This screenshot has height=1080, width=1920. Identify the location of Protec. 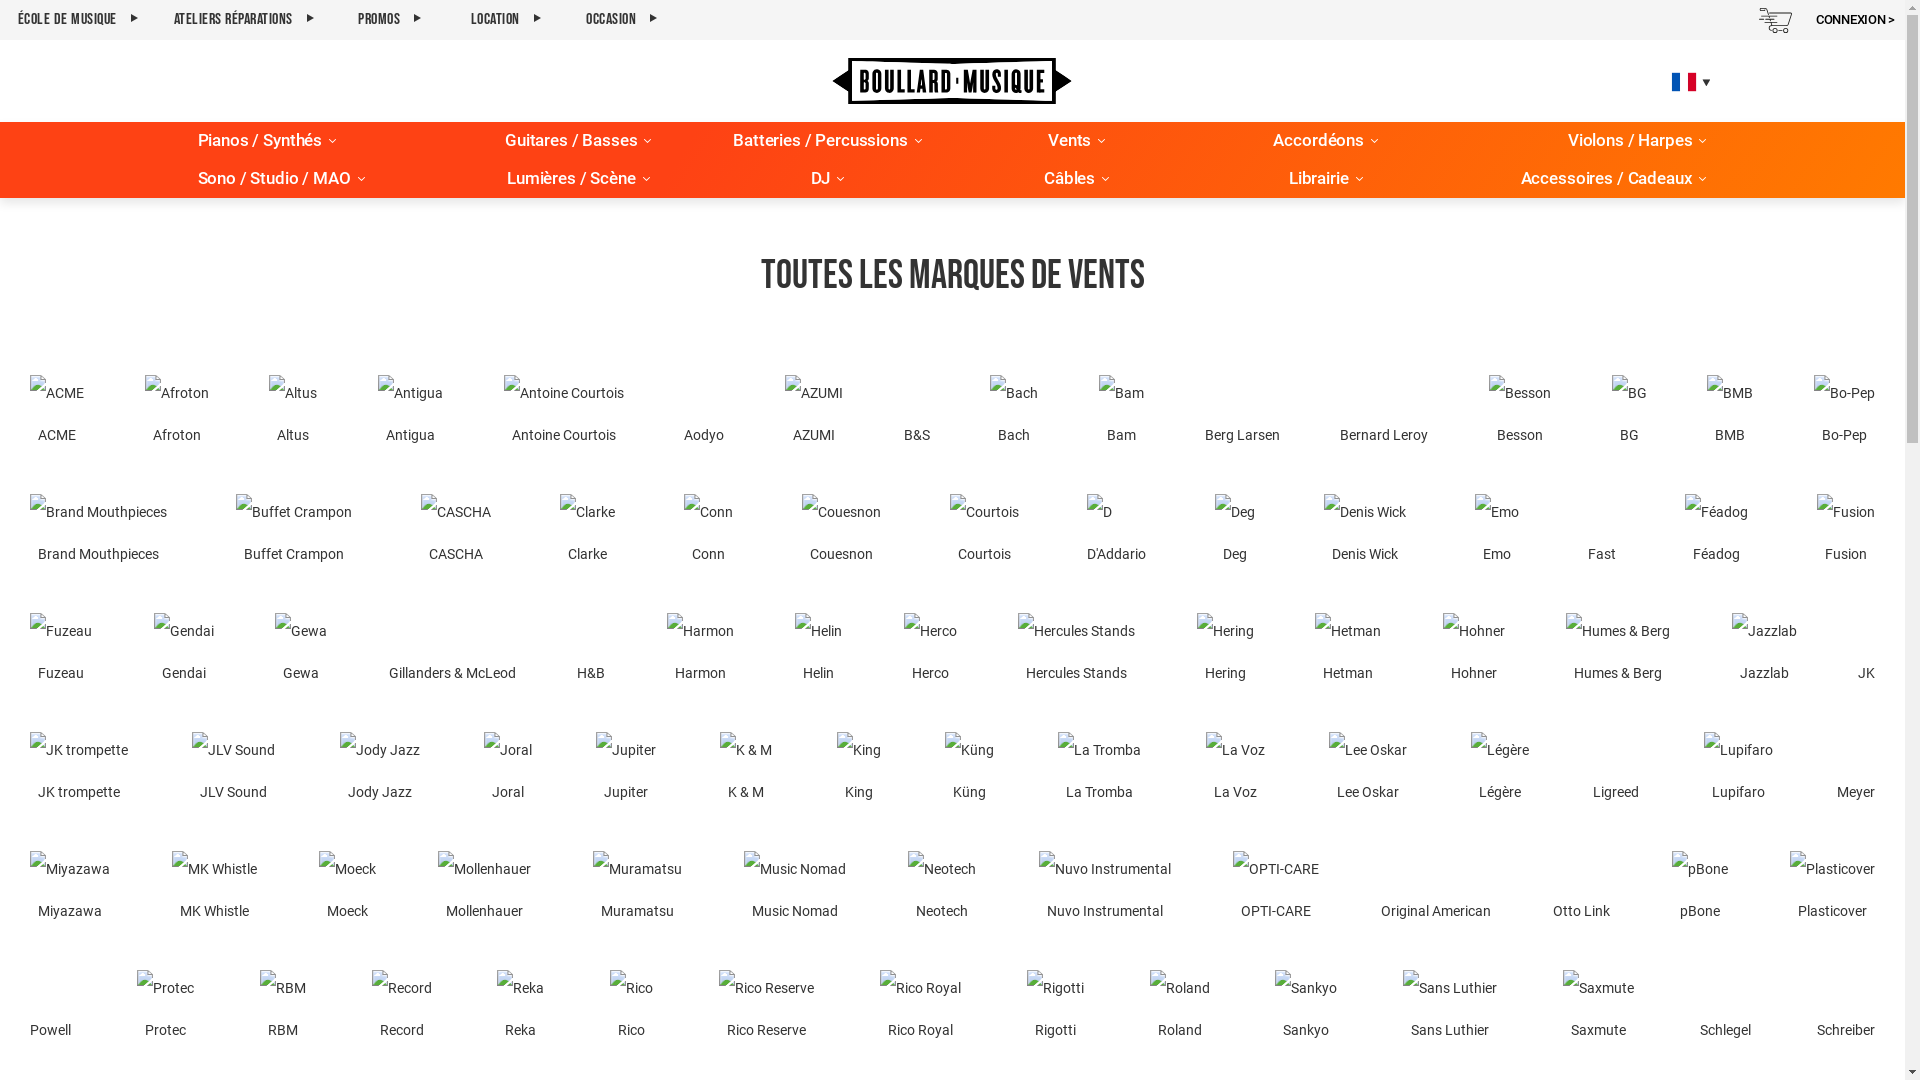
(166, 1010).